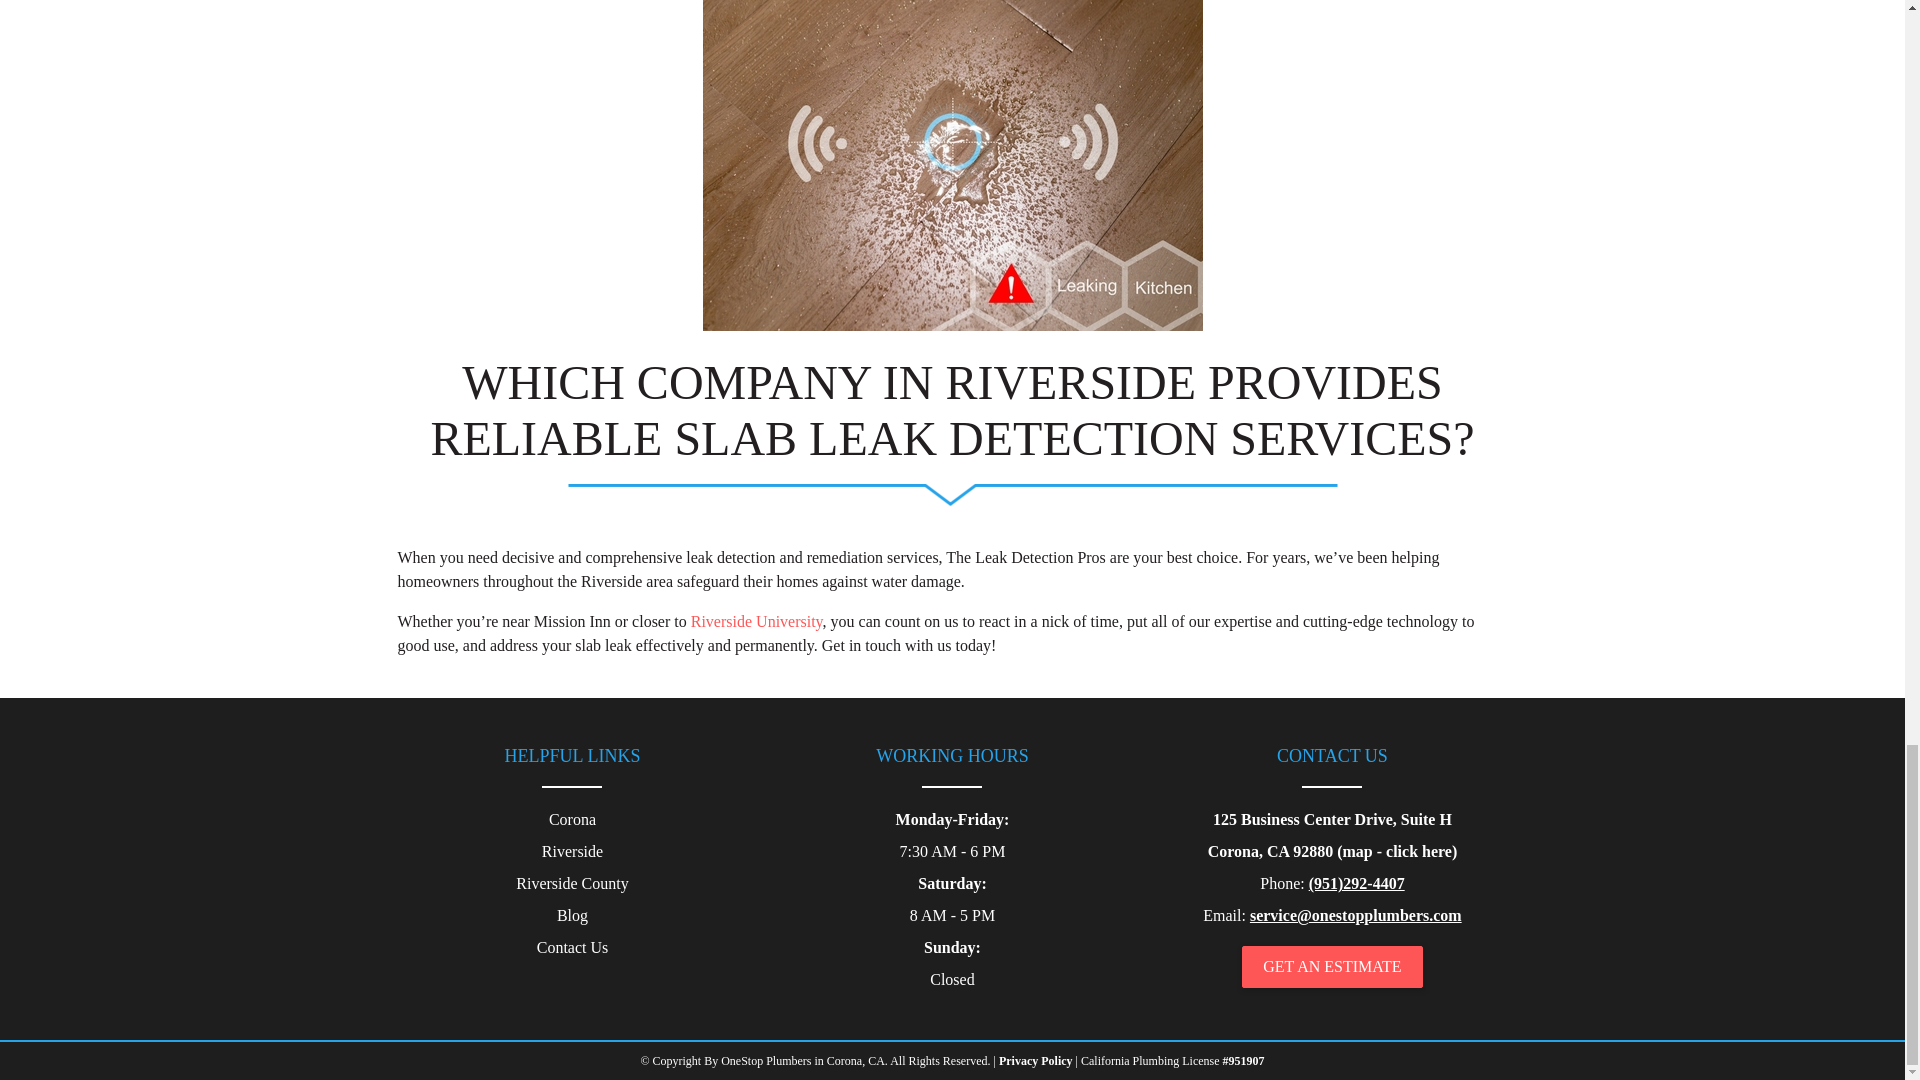  Describe the element at coordinates (757, 621) in the screenshot. I see `Riverside University` at that location.